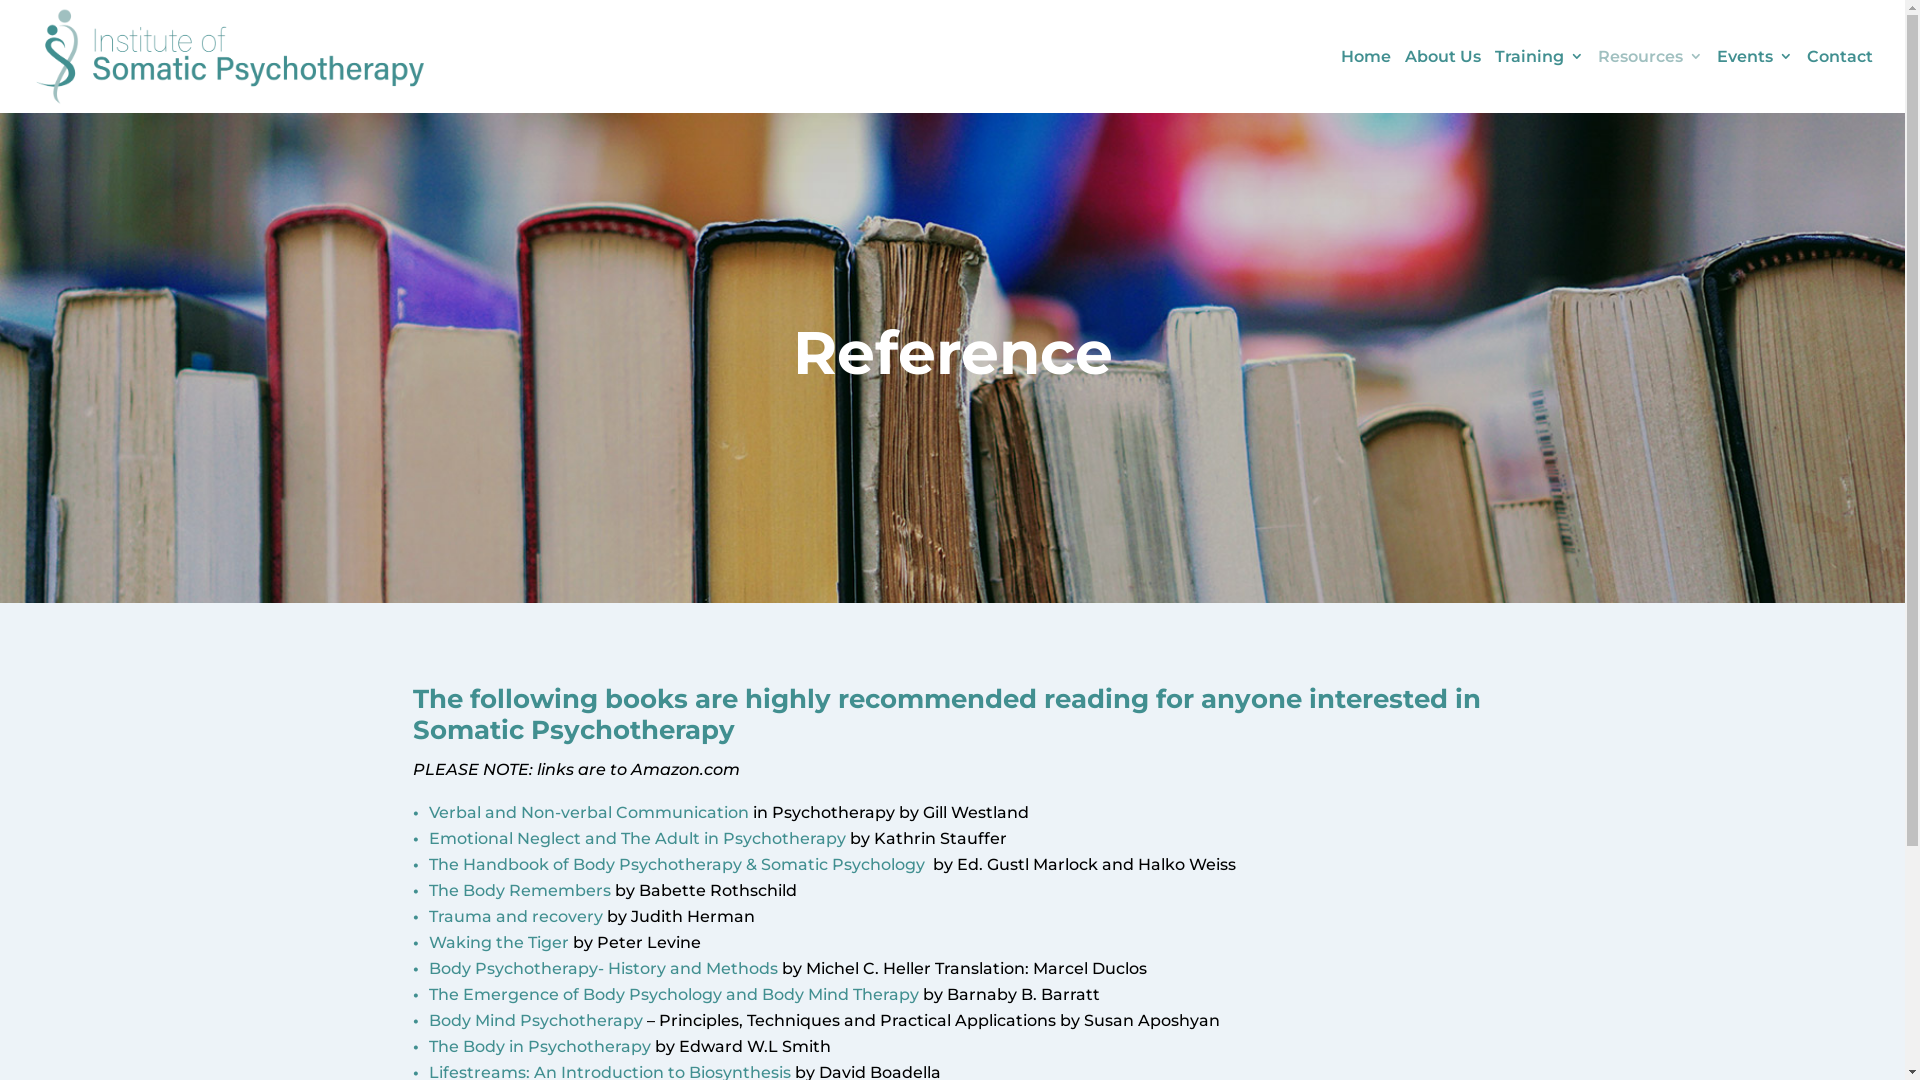 The height and width of the screenshot is (1080, 1920). Describe the element at coordinates (1540, 82) in the screenshot. I see `Training` at that location.